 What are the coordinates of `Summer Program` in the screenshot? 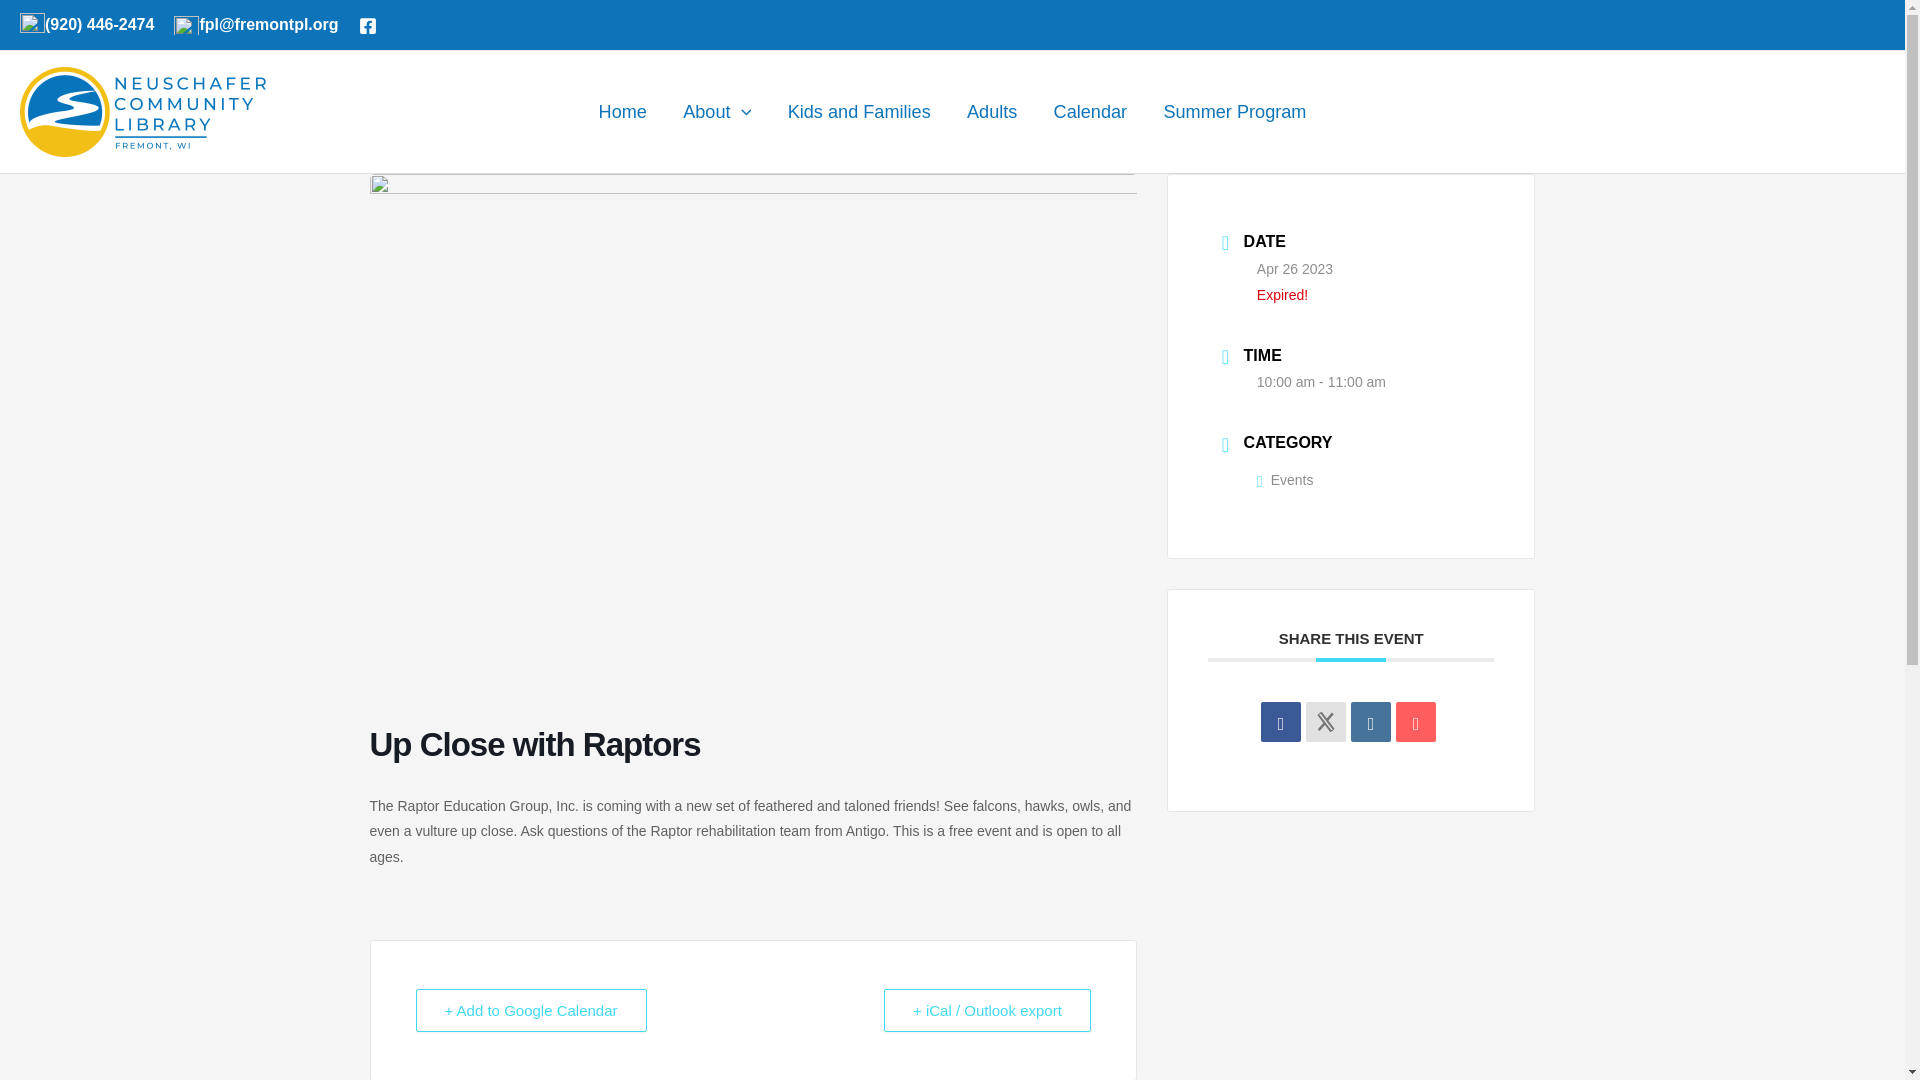 It's located at (1234, 111).